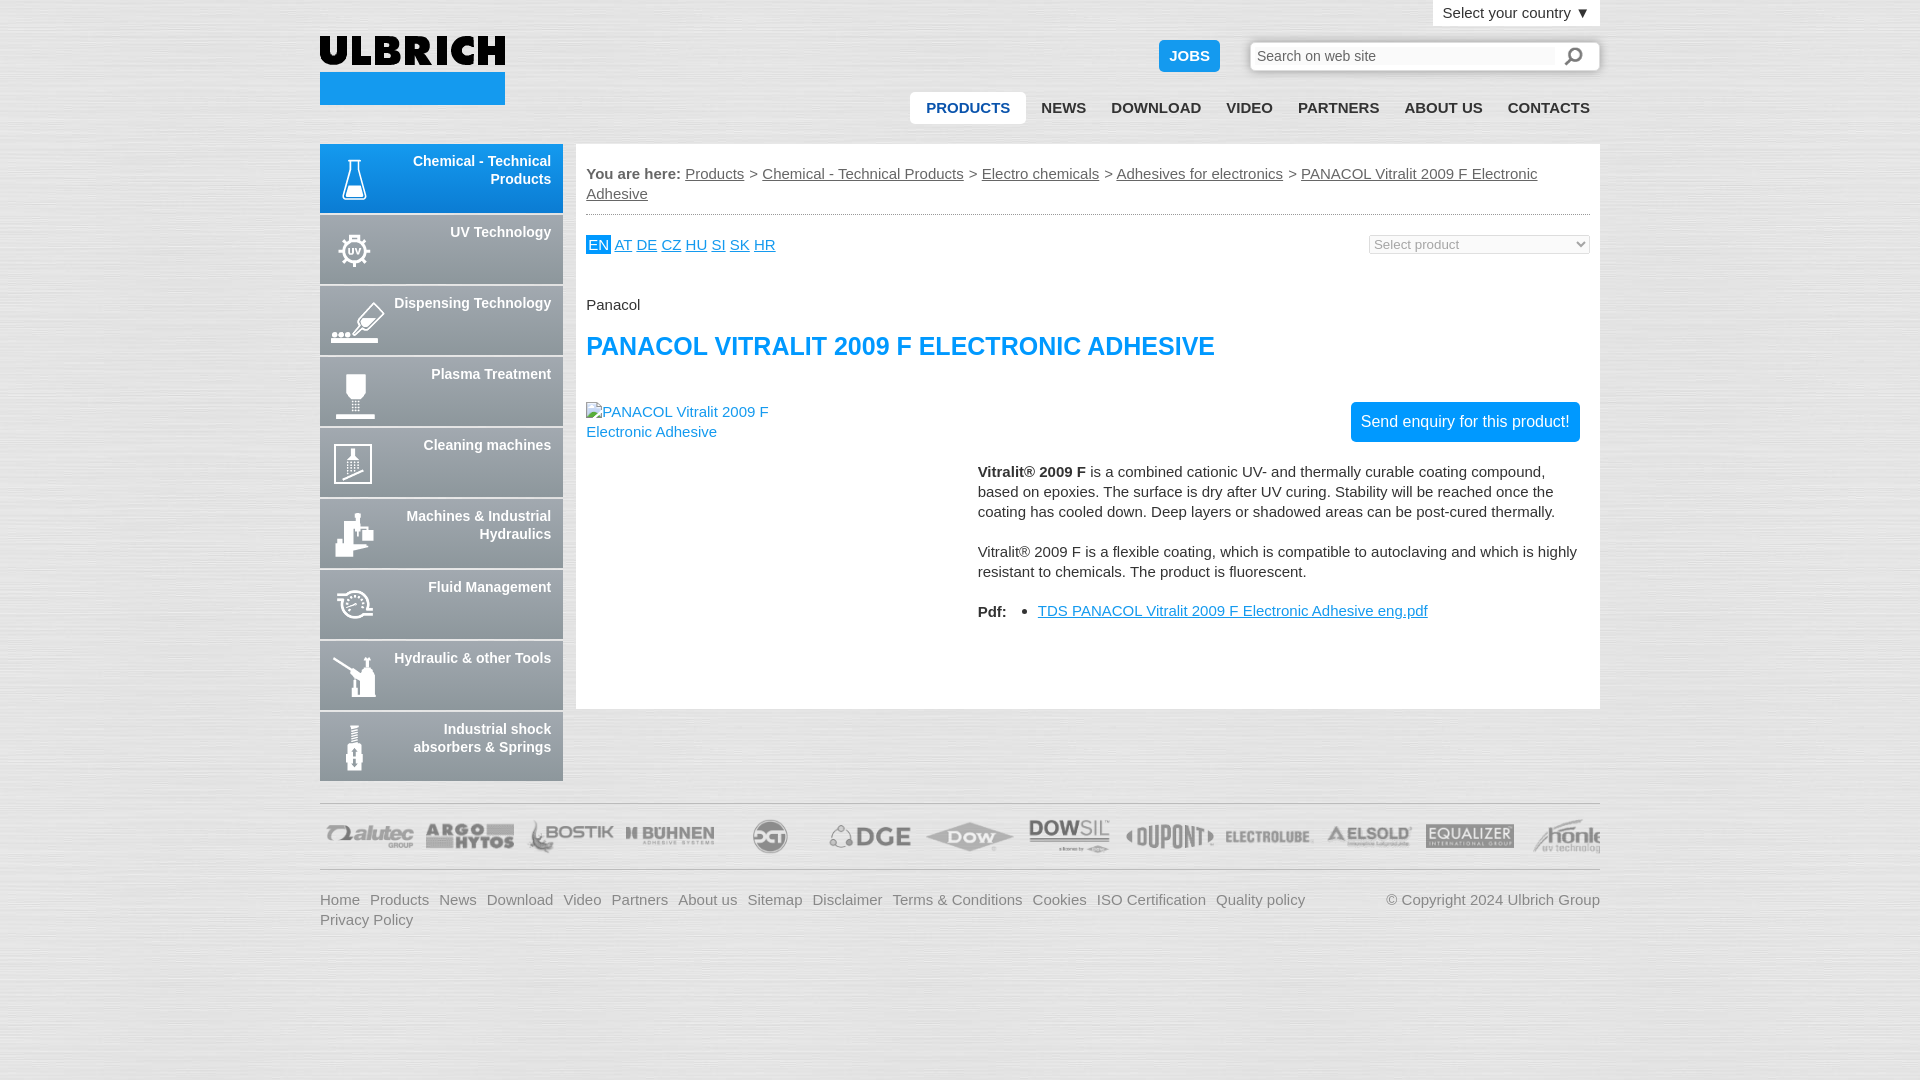 The image size is (1920, 1080). What do you see at coordinates (1156, 108) in the screenshot?
I see `DOWNLOAD` at bounding box center [1156, 108].